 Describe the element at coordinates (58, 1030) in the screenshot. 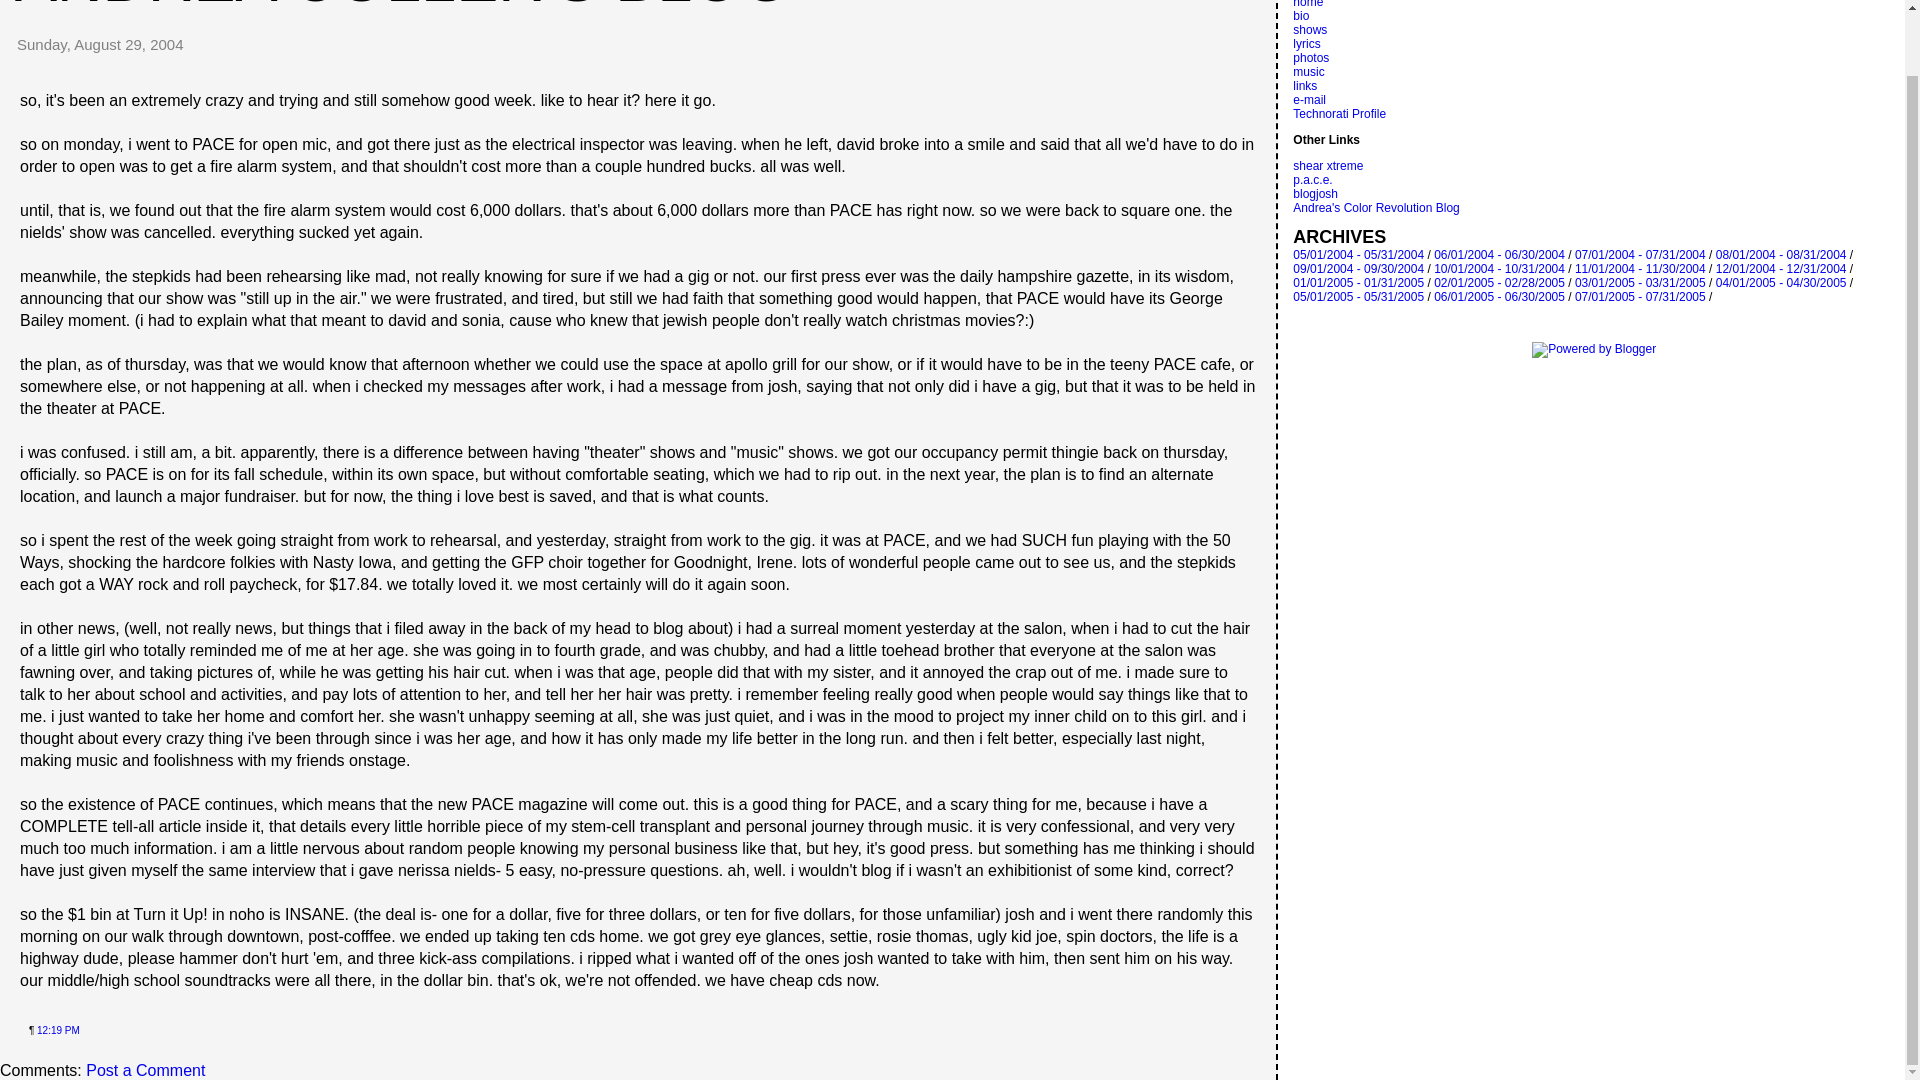

I see `12:19 PM` at that location.